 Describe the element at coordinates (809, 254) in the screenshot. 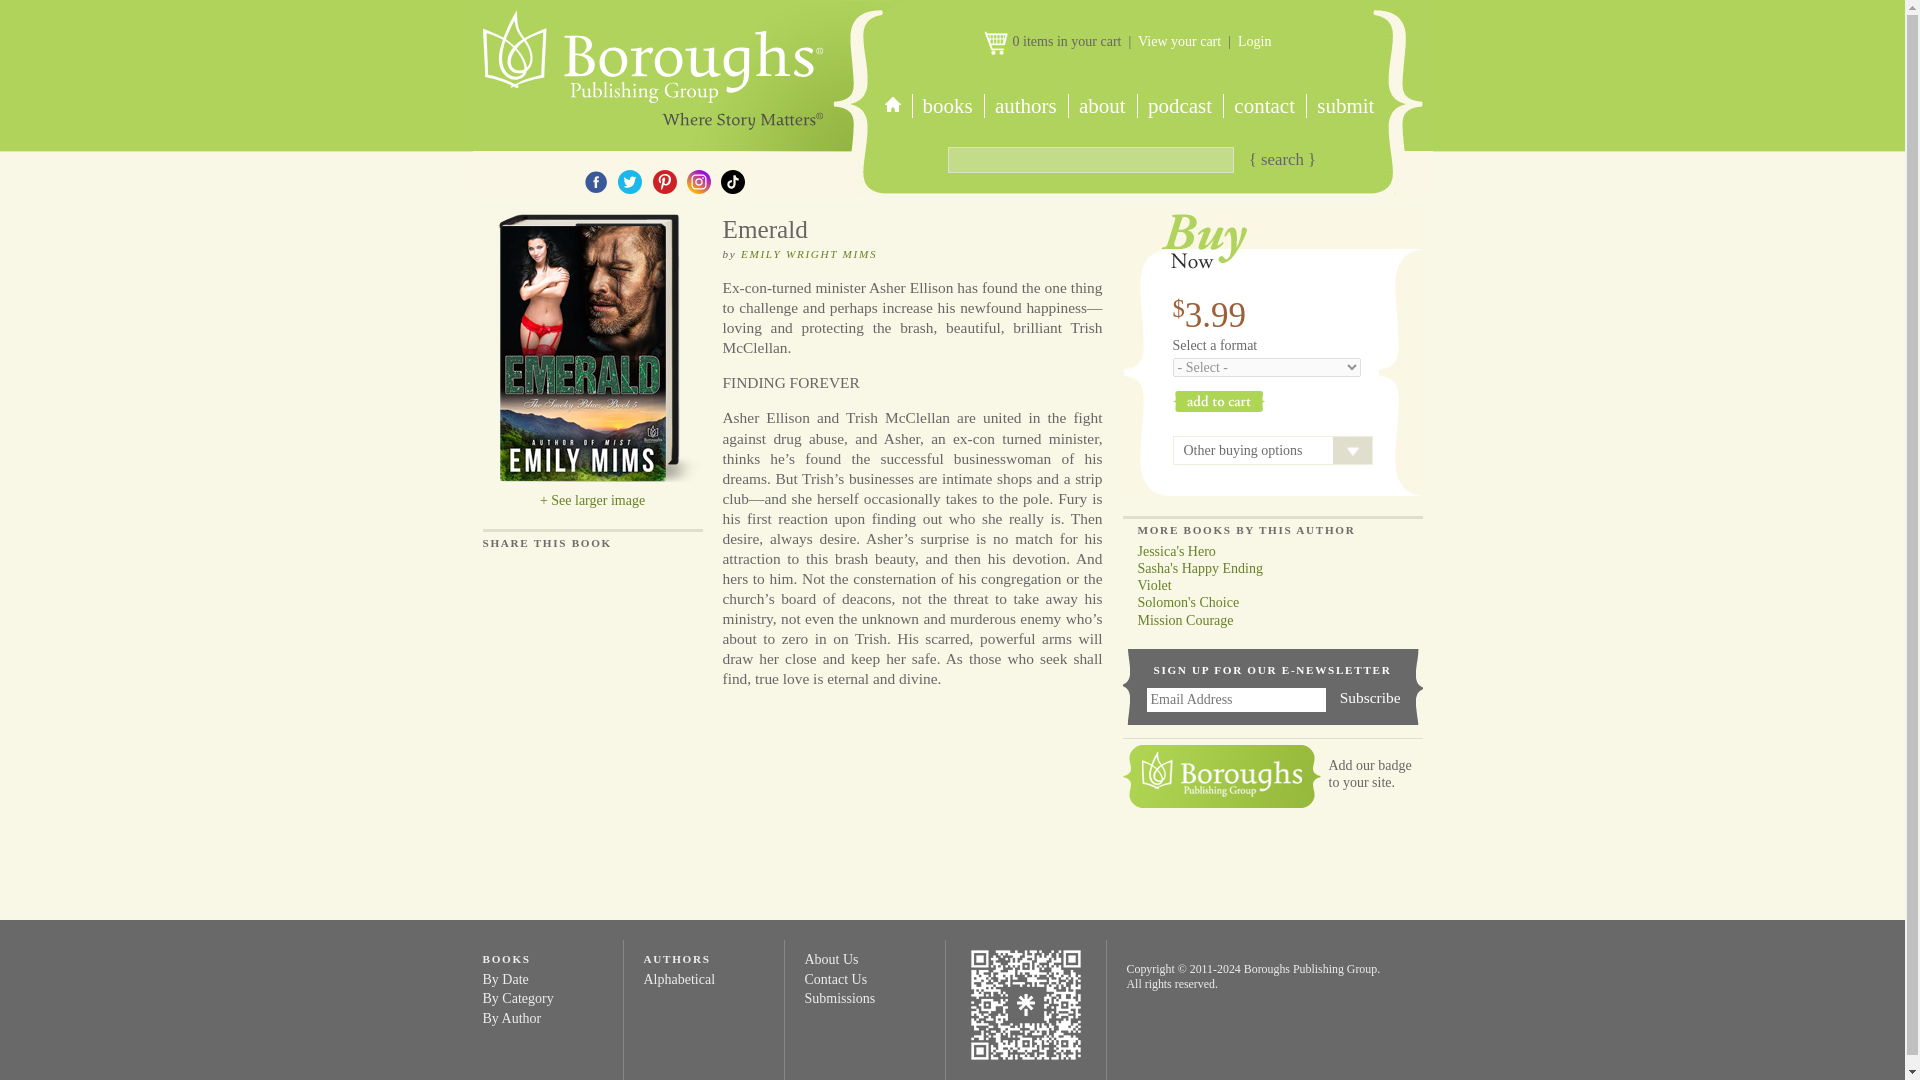

I see `EMILY WRIGHT MIMS` at that location.